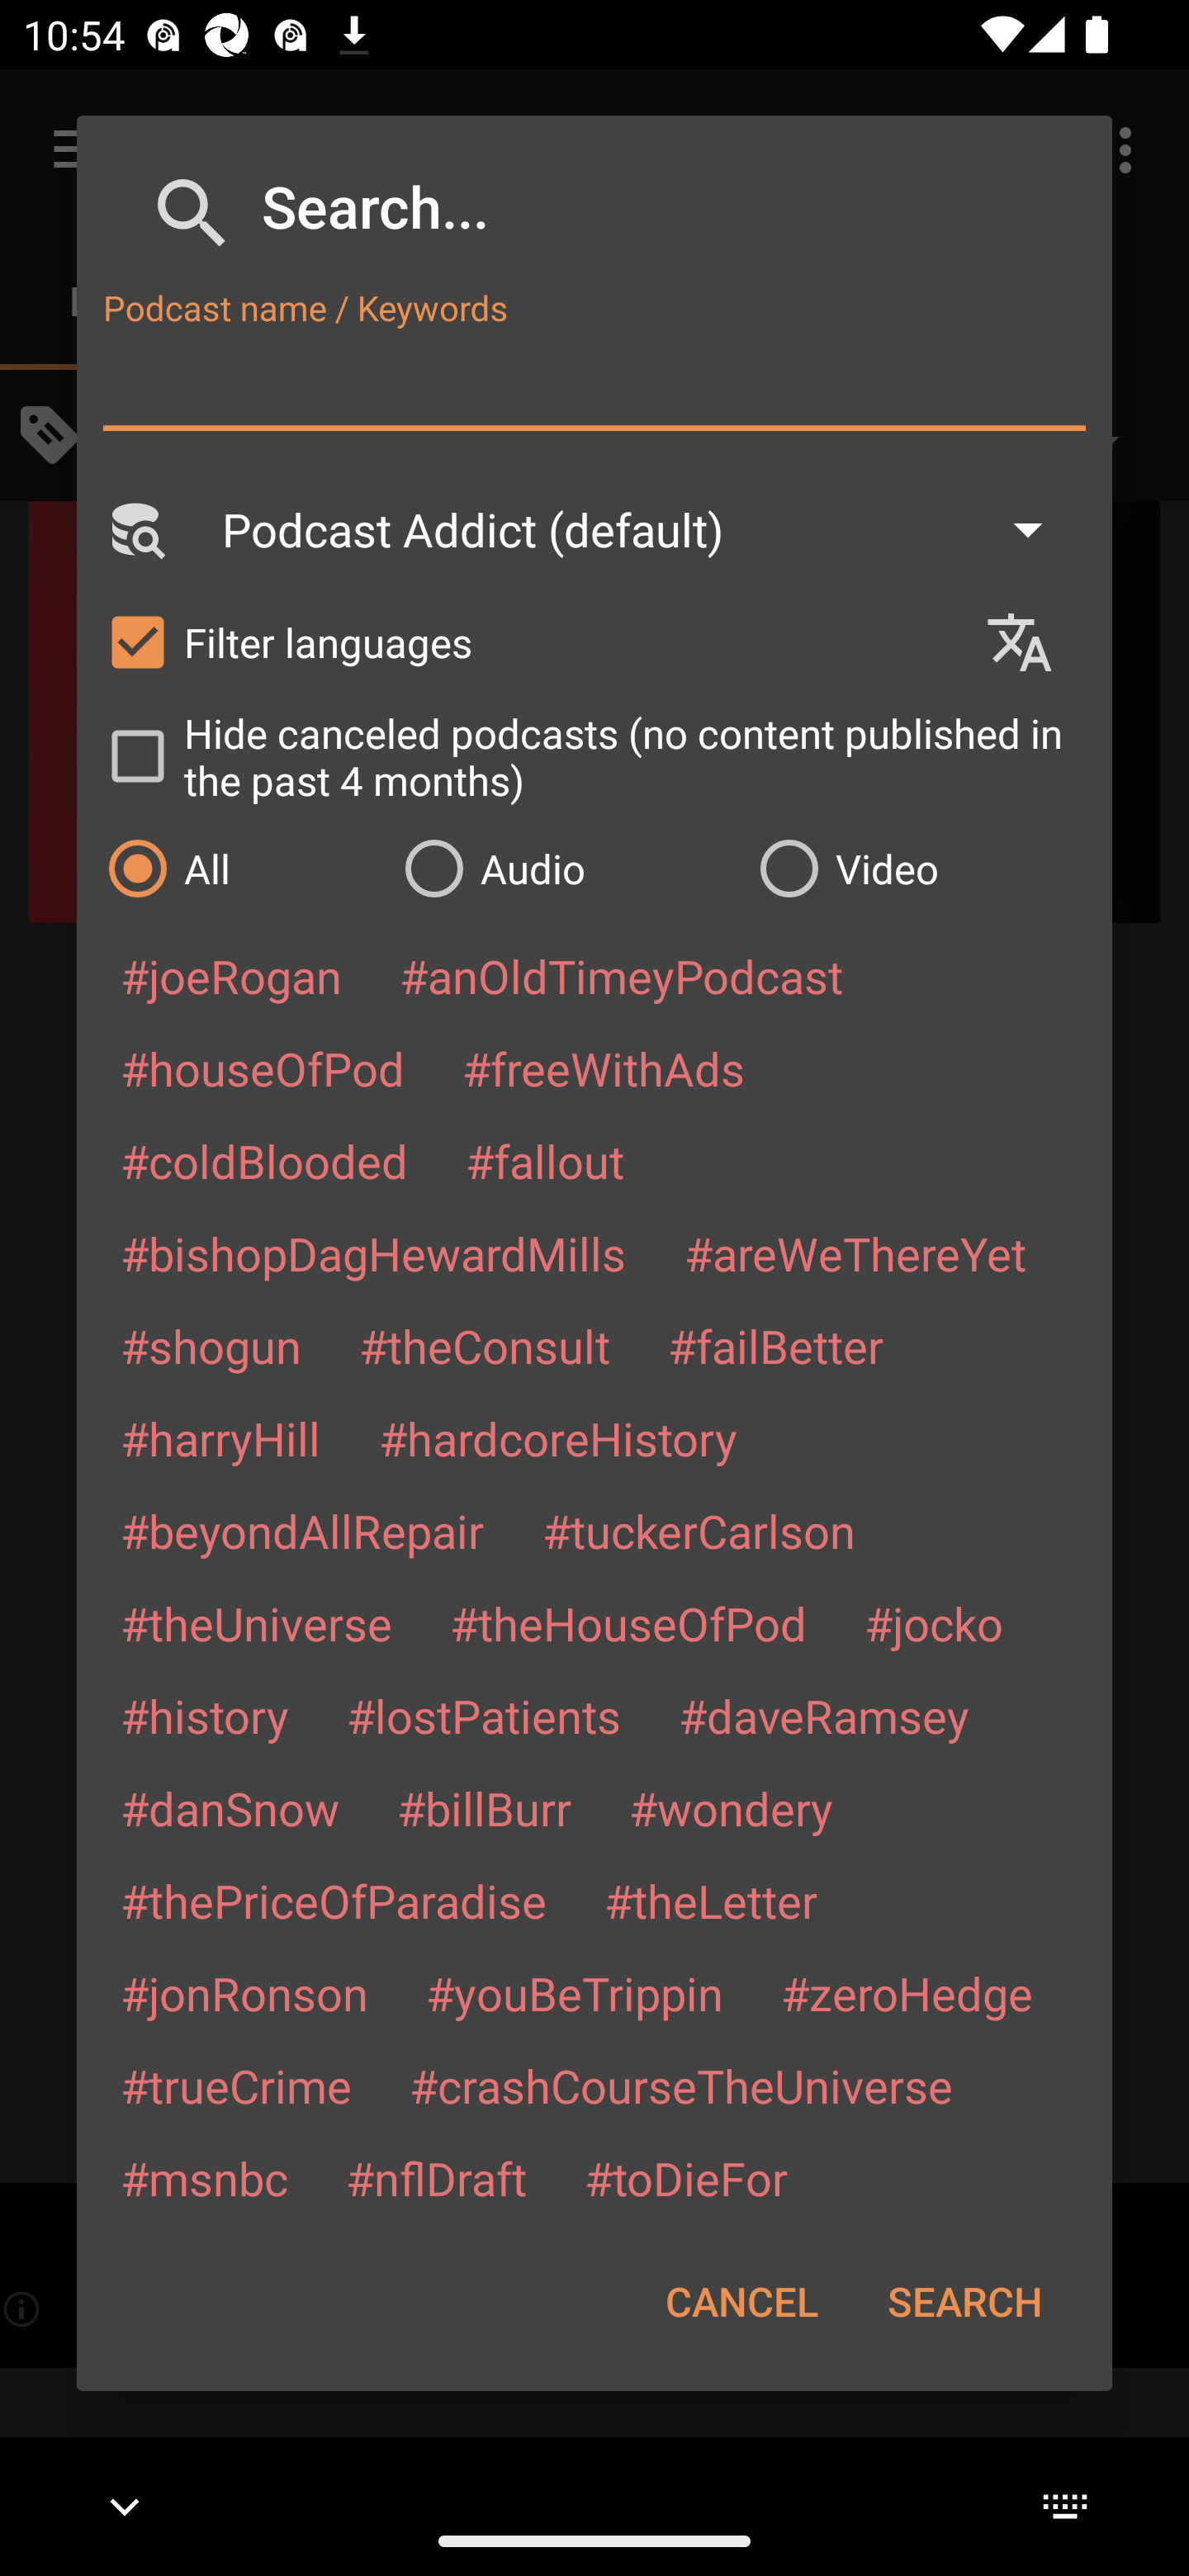 The image size is (1189, 2576). I want to click on #theConsult, so click(484, 1346).